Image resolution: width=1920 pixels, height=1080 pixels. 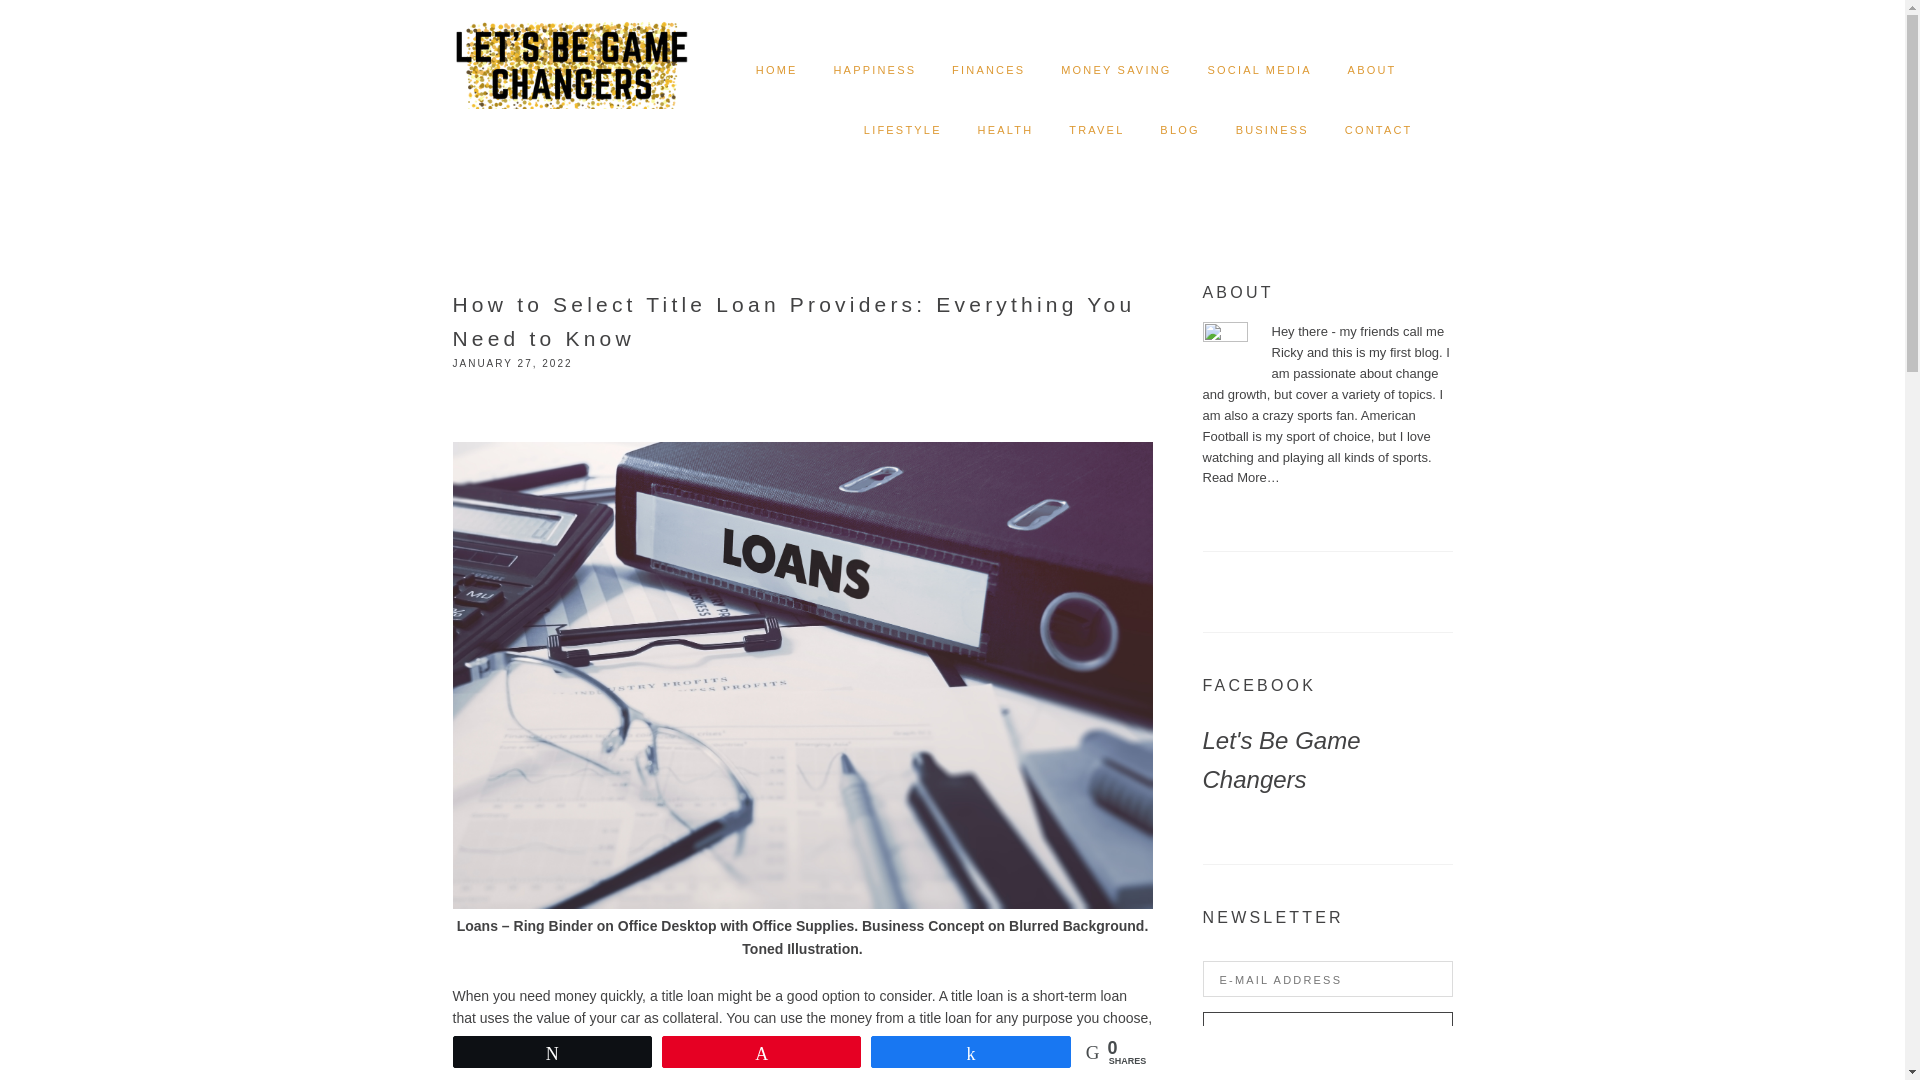 I want to click on CONTACT, so click(x=1379, y=130).